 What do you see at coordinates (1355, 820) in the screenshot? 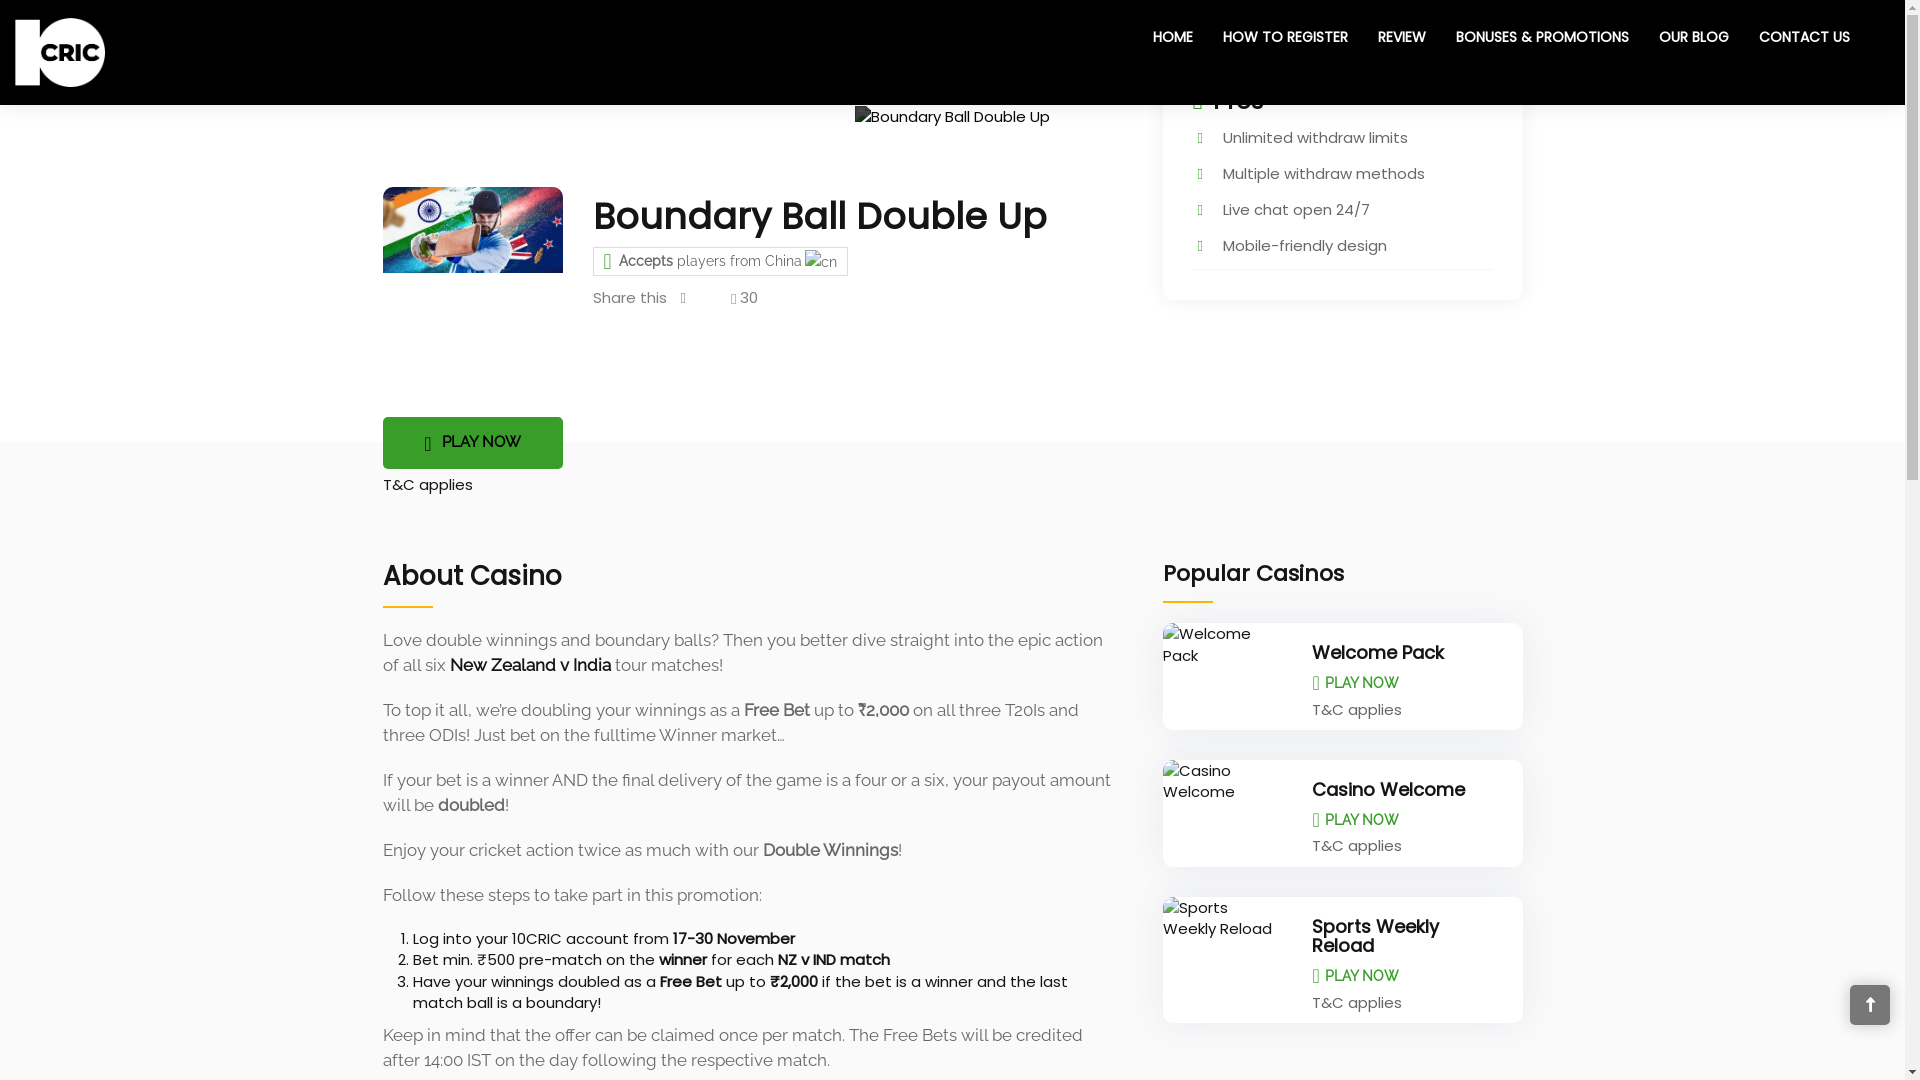
I see `PLAY NOW` at bounding box center [1355, 820].